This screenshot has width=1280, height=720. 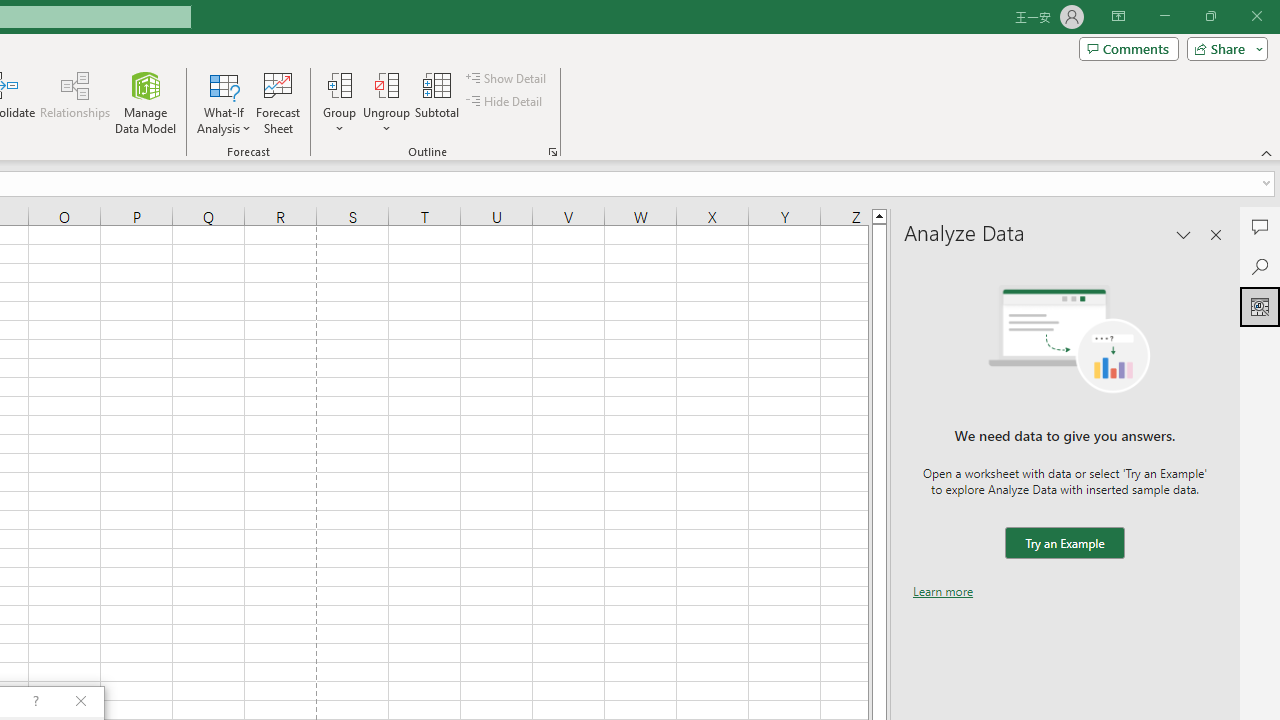 I want to click on Group..., so click(x=339, y=84).